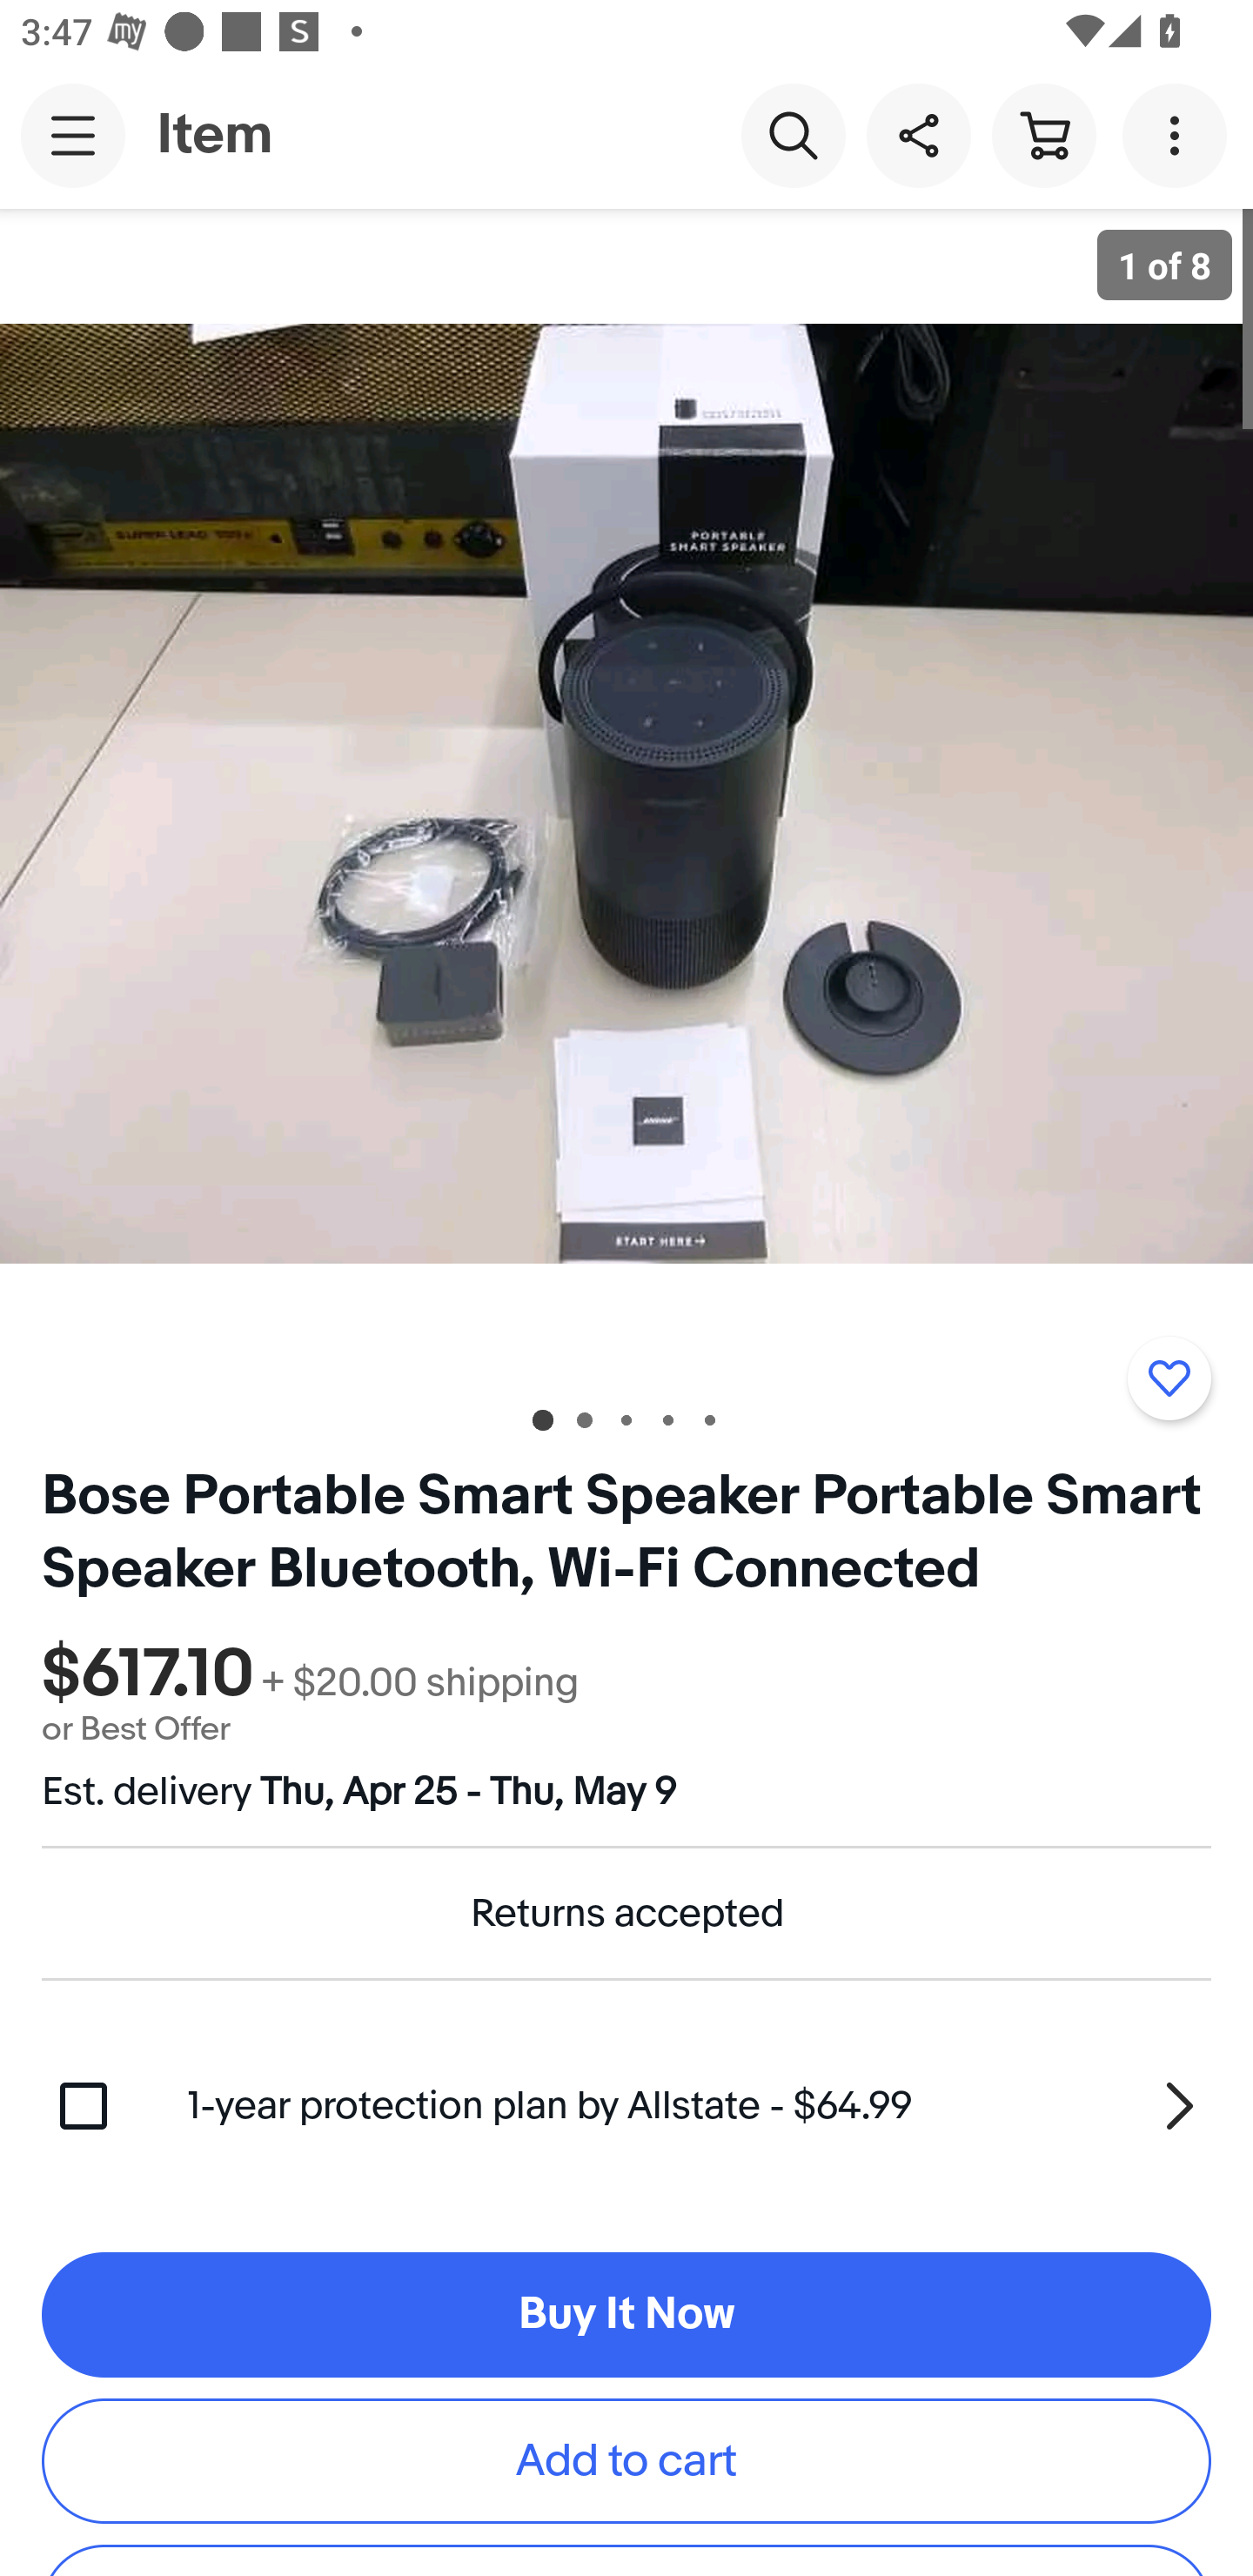 This screenshot has width=1253, height=2576. Describe the element at coordinates (73, 135) in the screenshot. I see `Main navigation, open` at that location.